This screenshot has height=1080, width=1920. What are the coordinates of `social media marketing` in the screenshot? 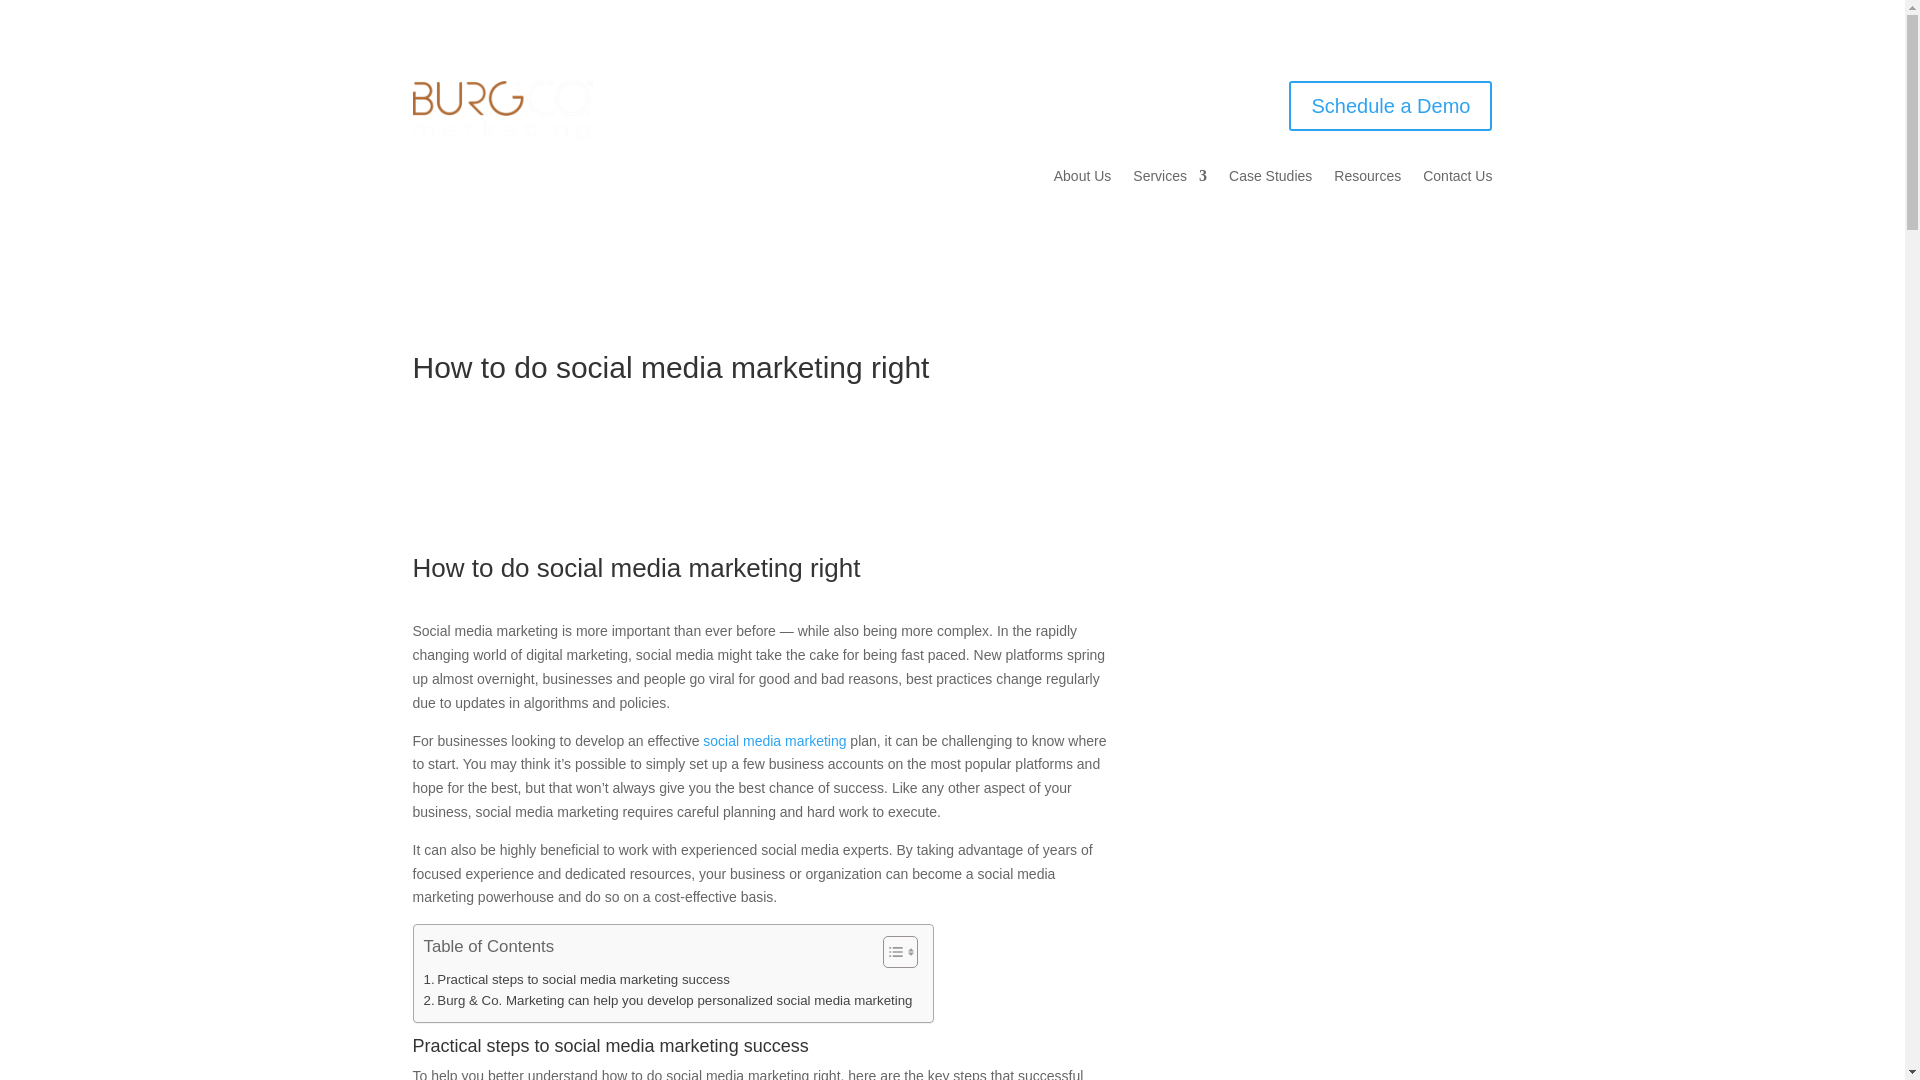 It's located at (774, 741).